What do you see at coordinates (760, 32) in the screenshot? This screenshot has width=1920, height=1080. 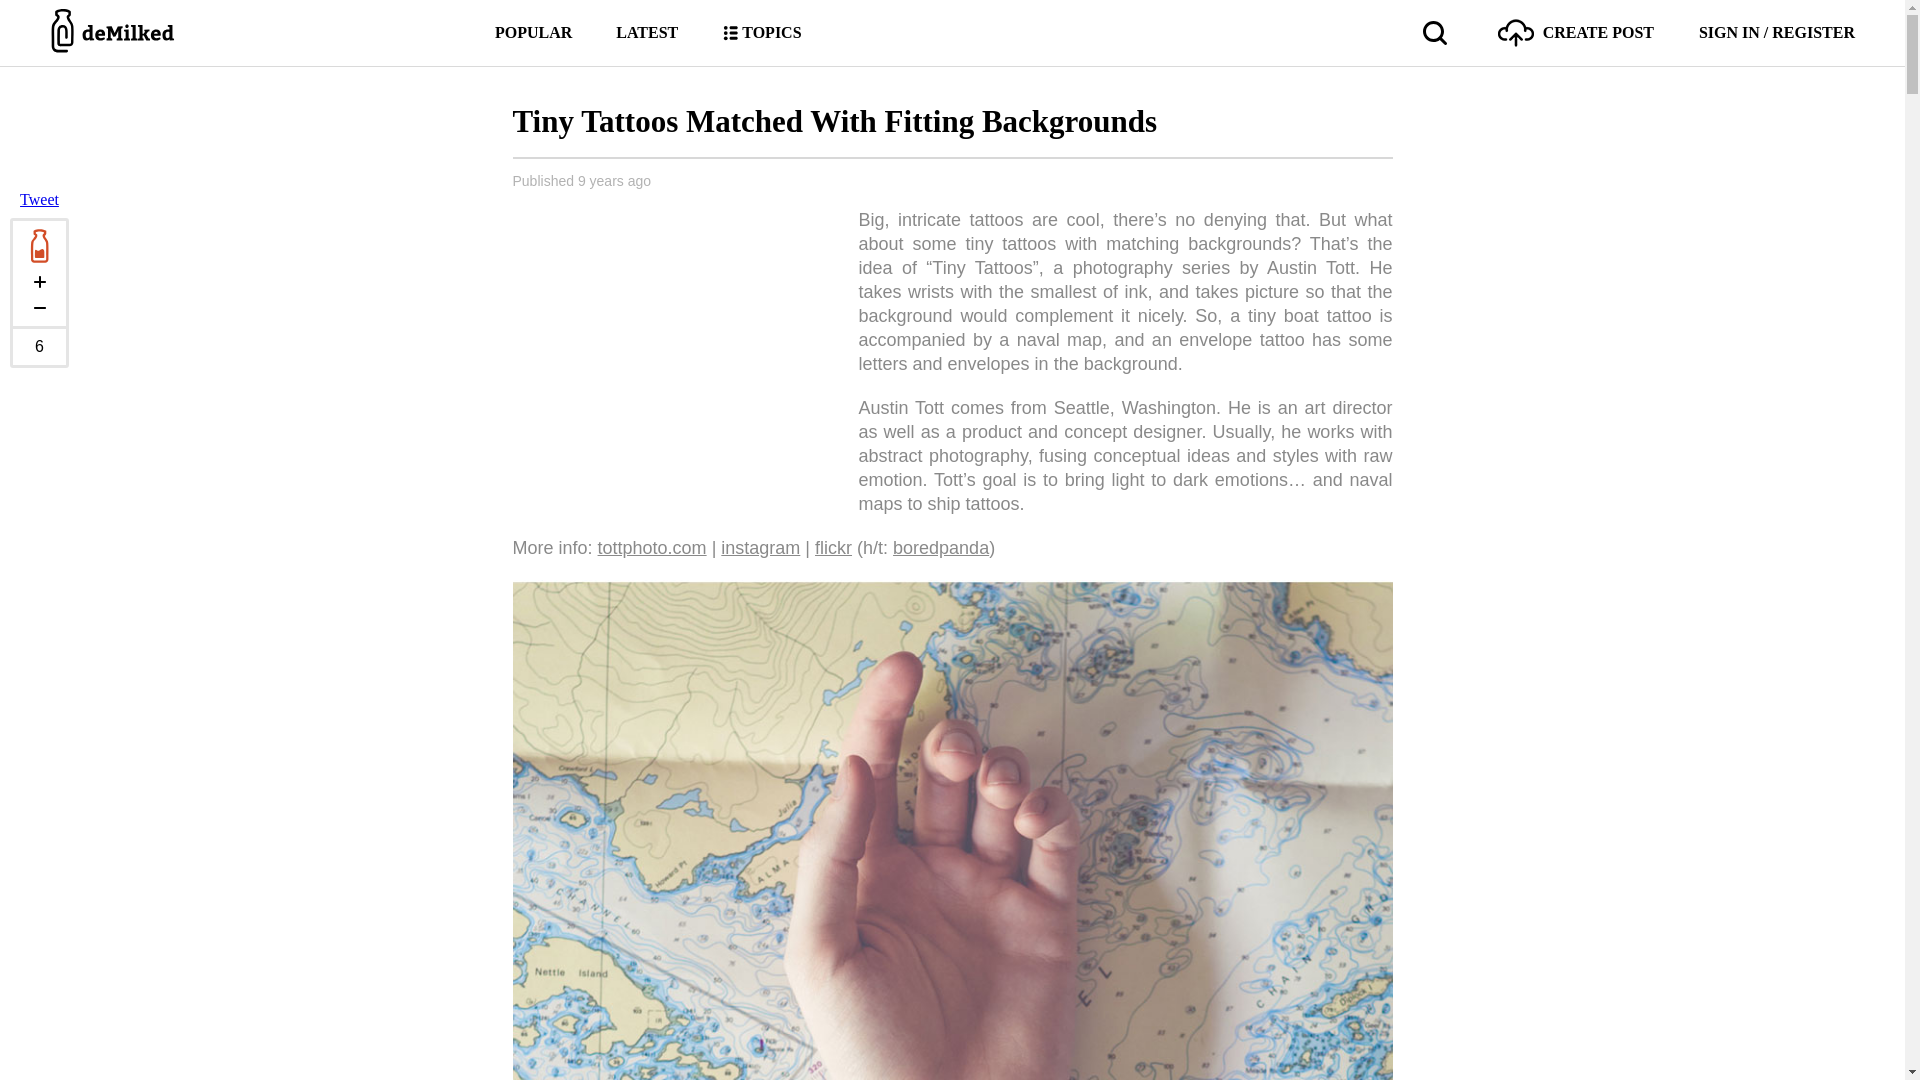 I see `TOPICS` at bounding box center [760, 32].